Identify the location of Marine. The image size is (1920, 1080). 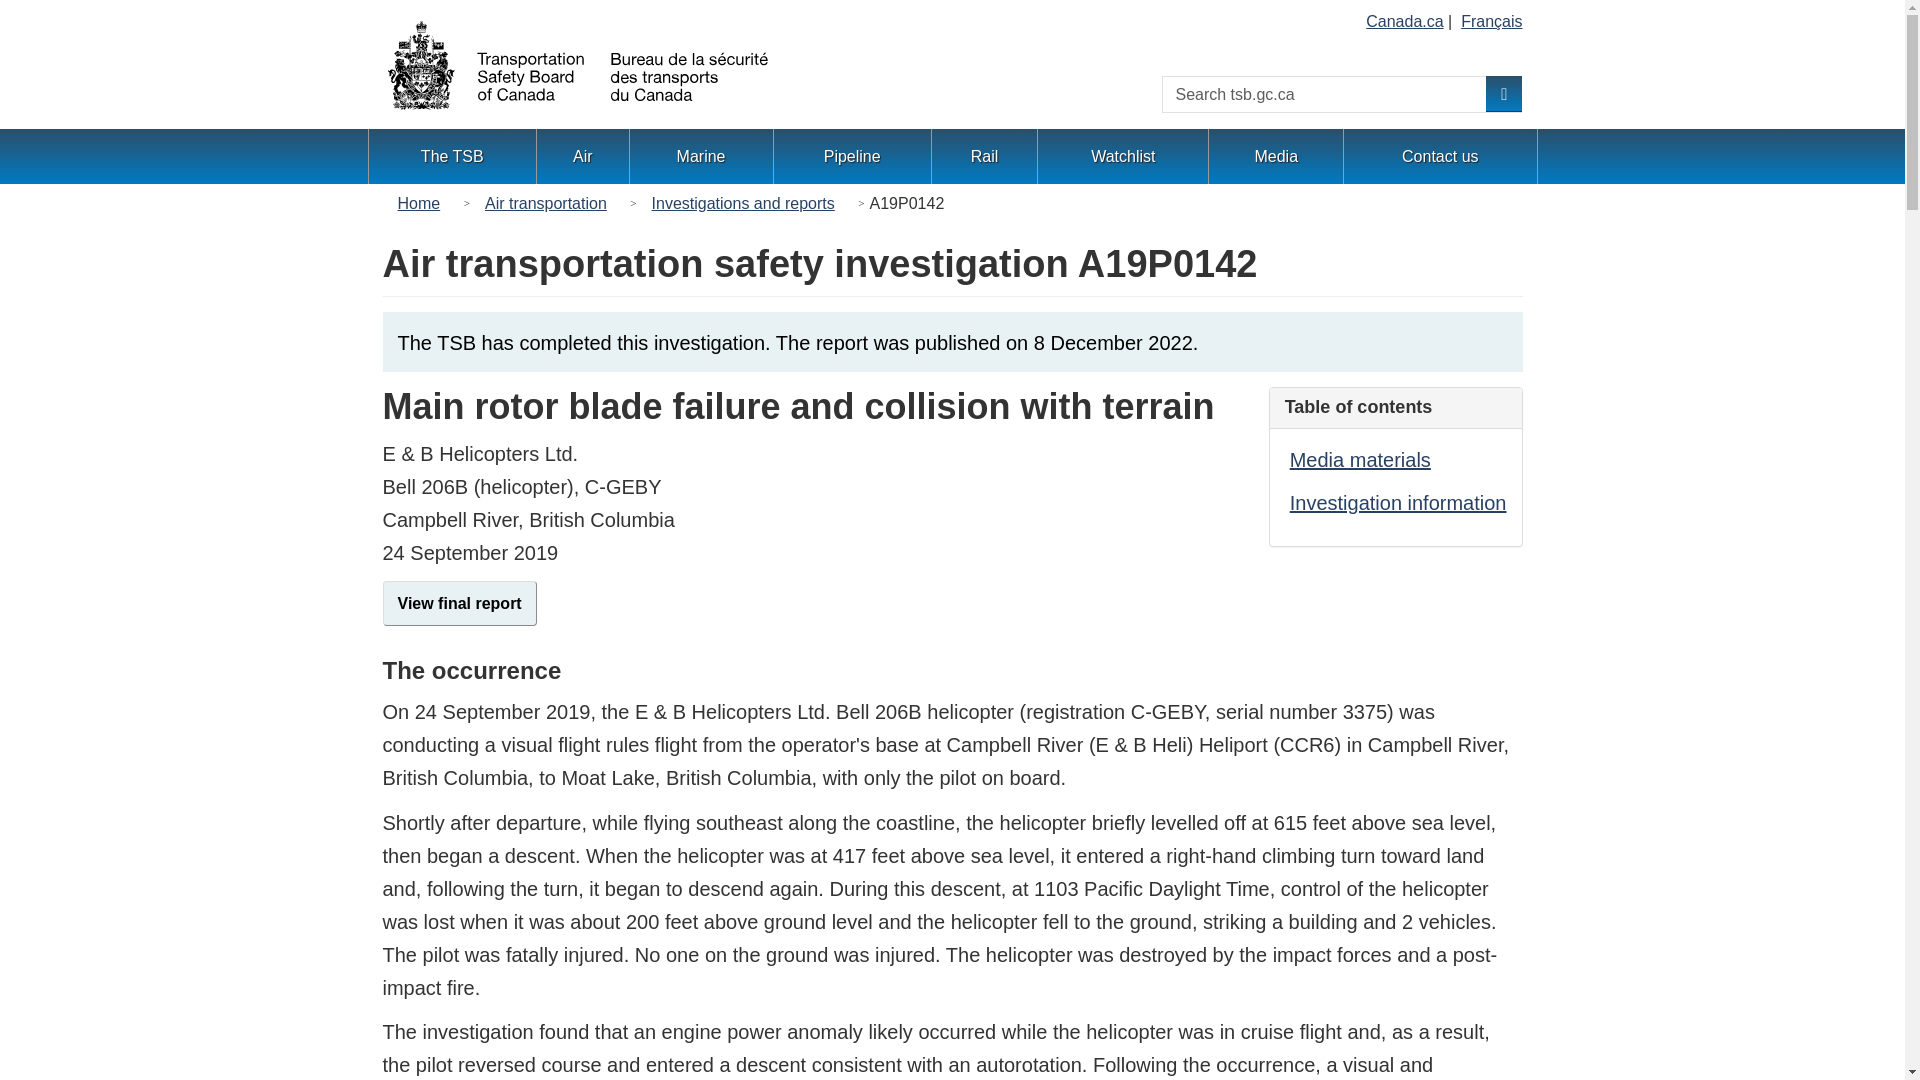
(701, 156).